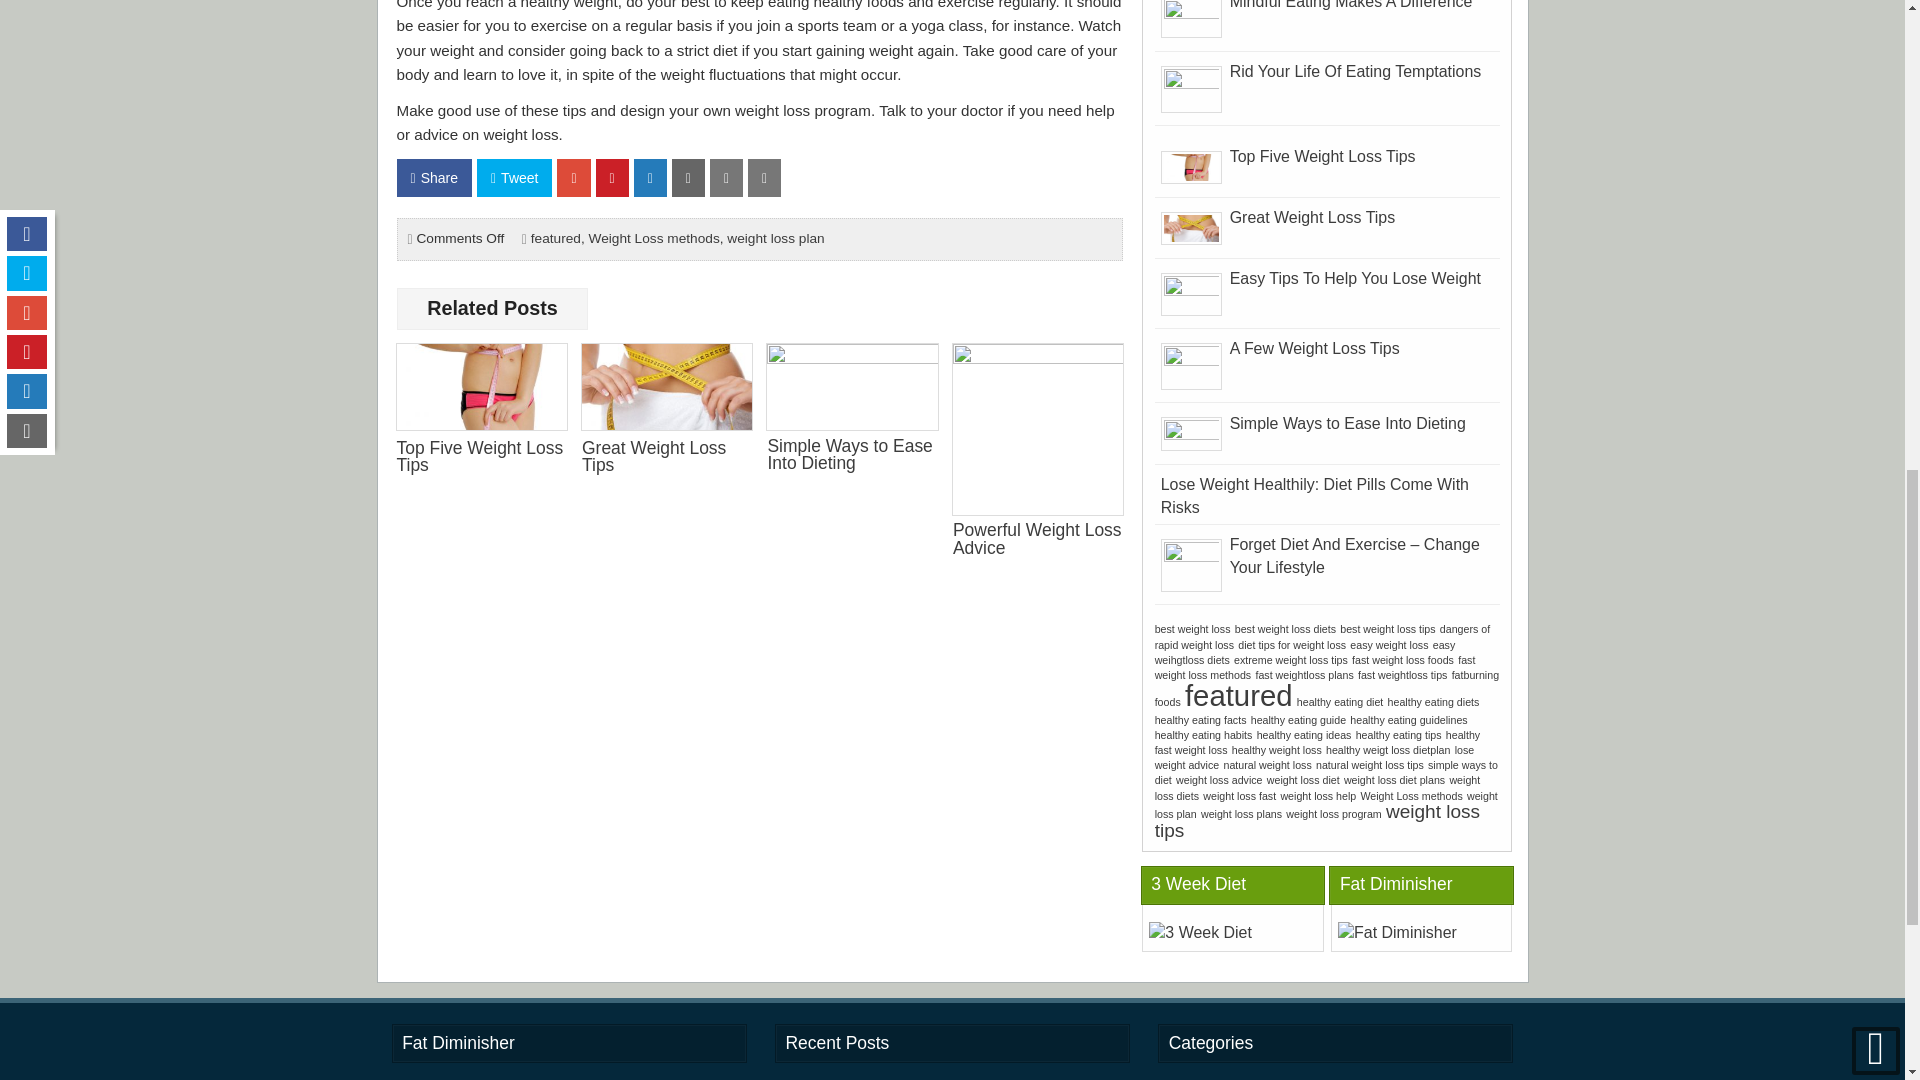 Image resolution: width=1920 pixels, height=1080 pixels. What do you see at coordinates (432, 177) in the screenshot?
I see `Share` at bounding box center [432, 177].